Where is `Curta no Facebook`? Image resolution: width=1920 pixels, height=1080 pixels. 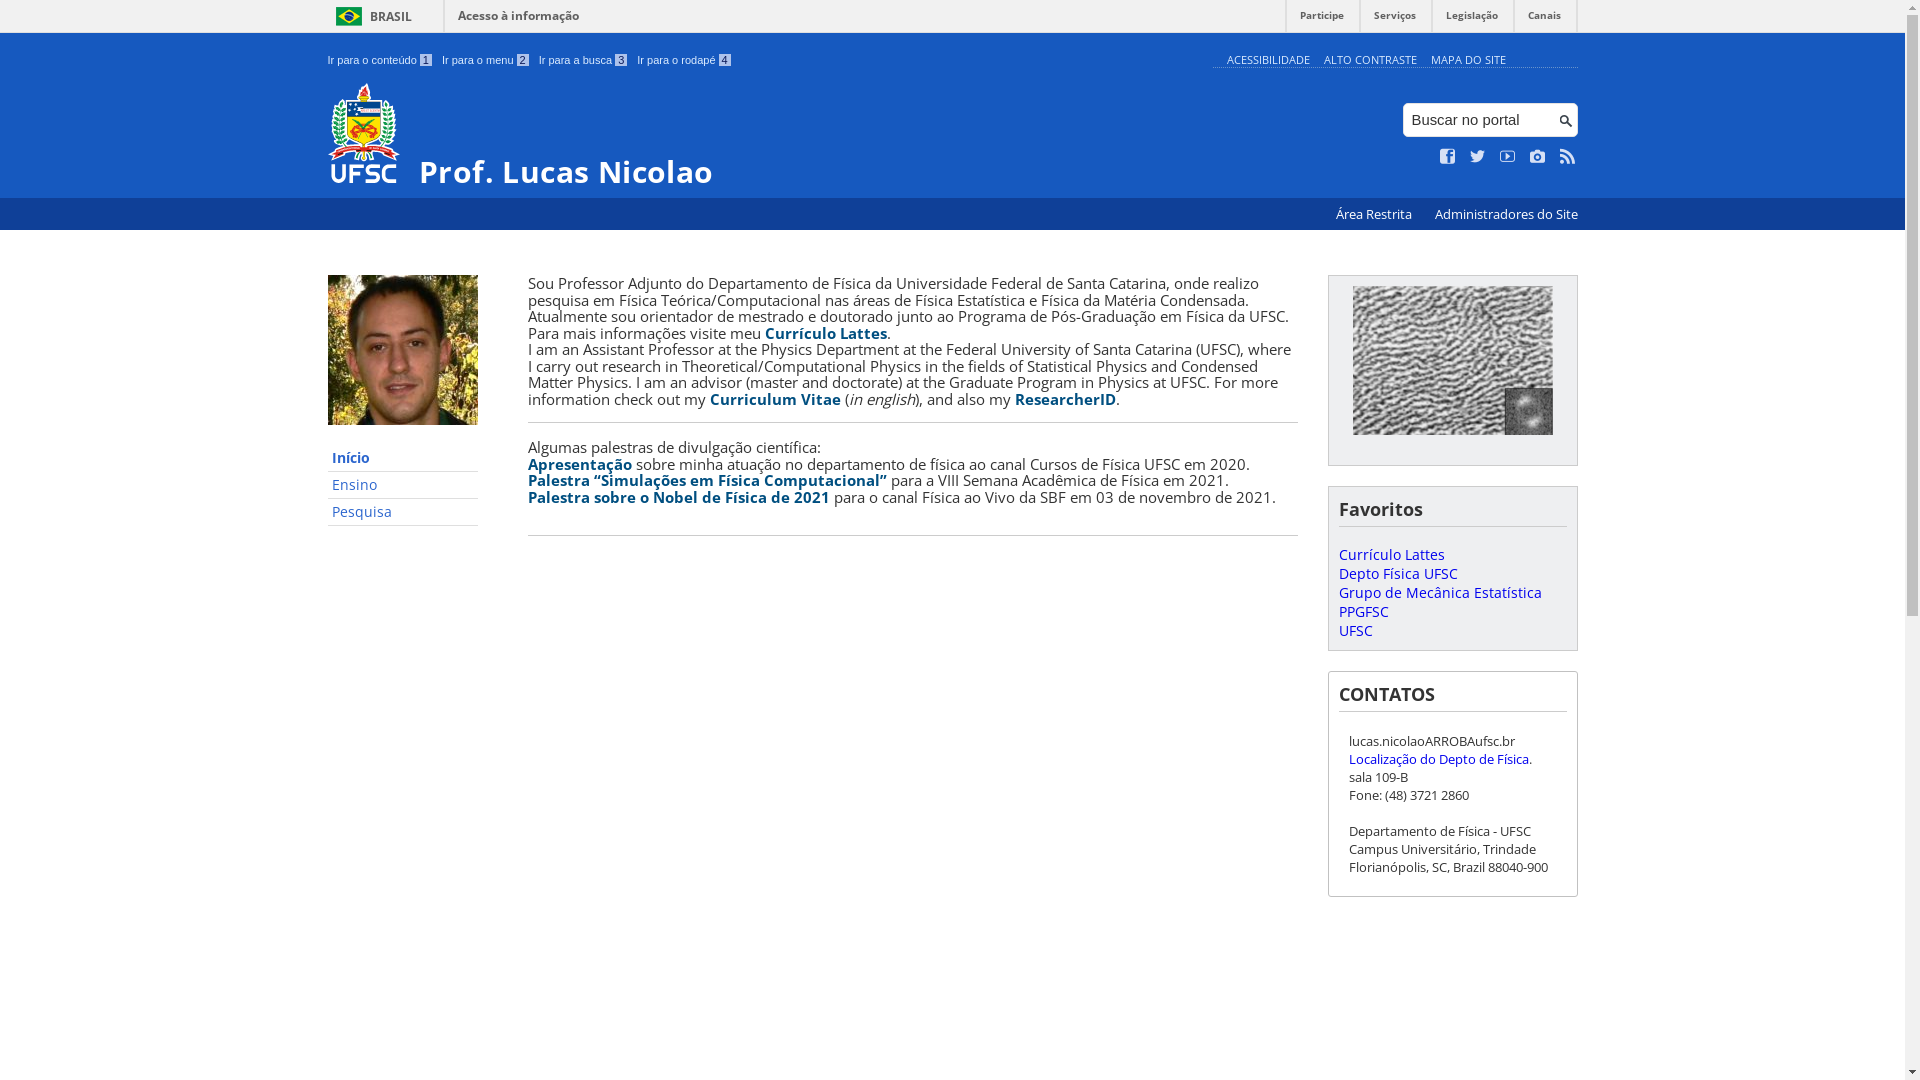
Curta no Facebook is located at coordinates (1448, 157).